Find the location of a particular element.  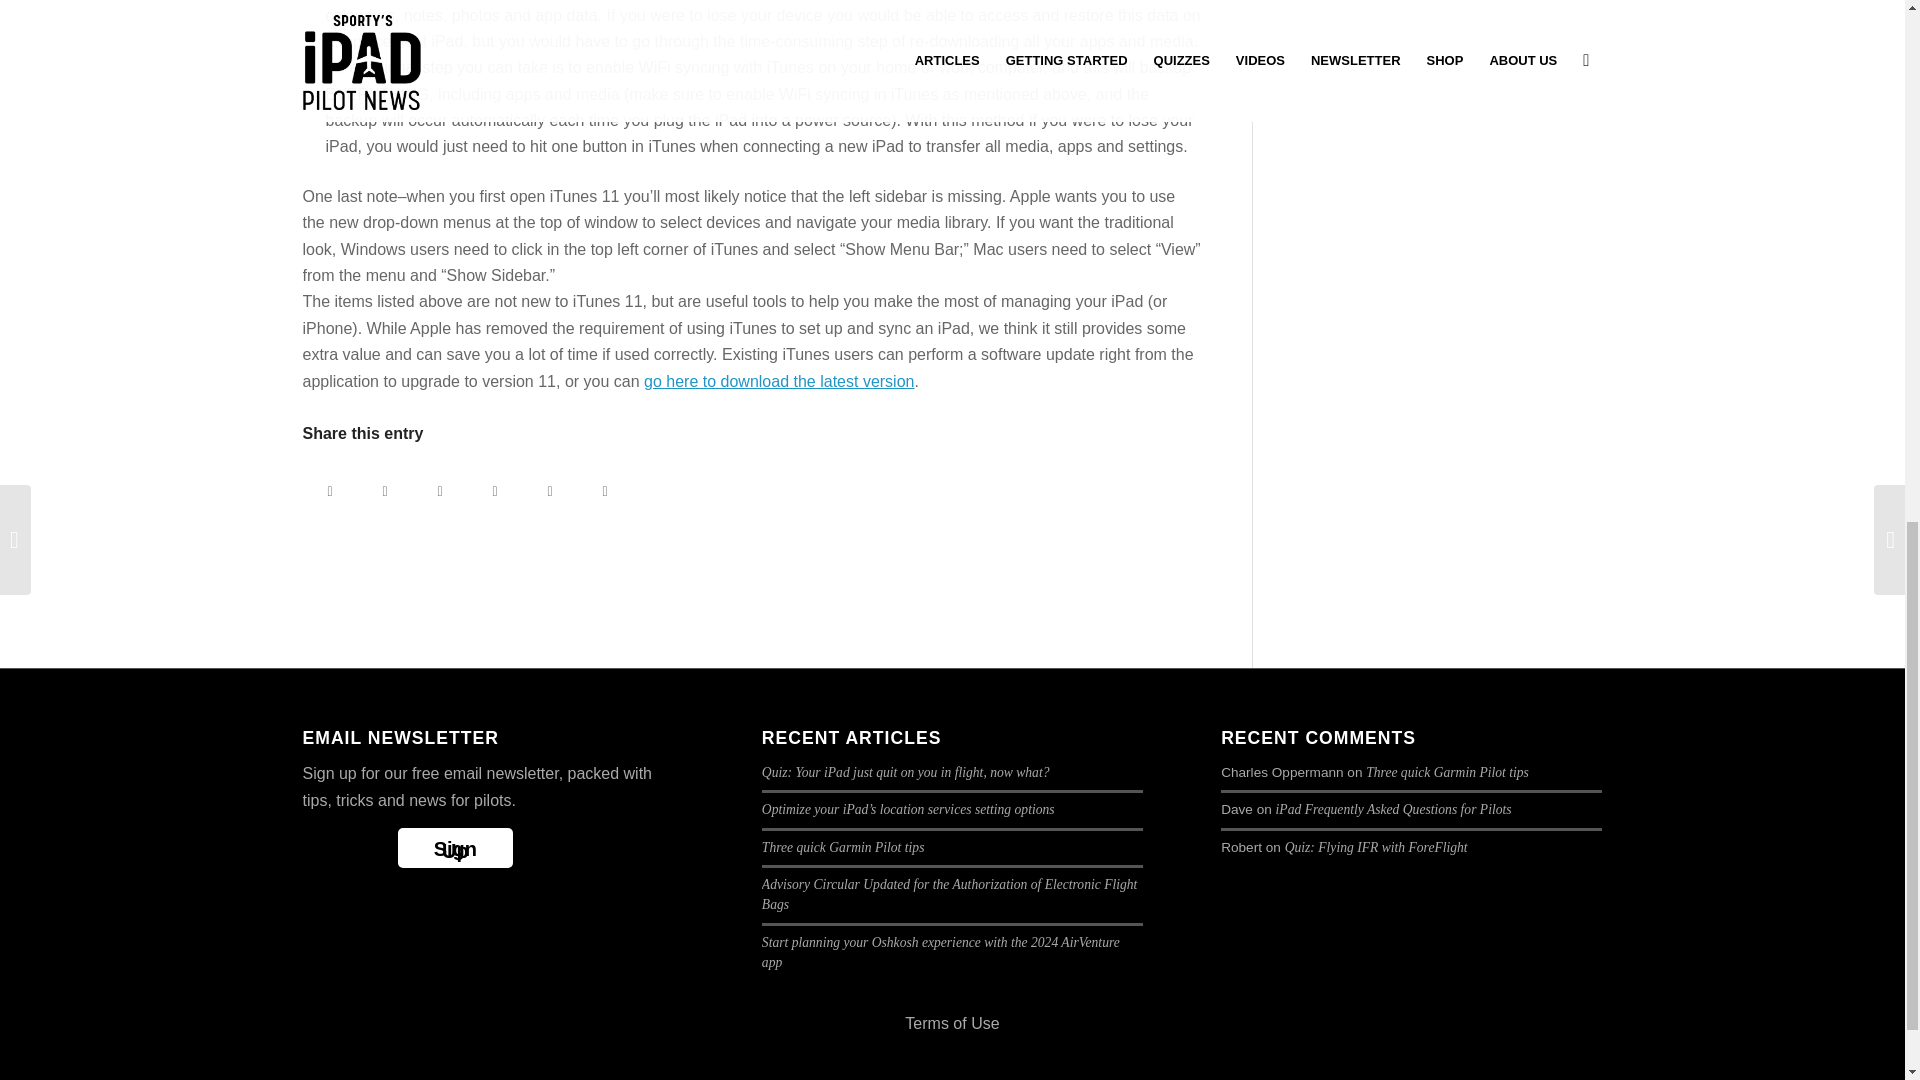

iTunes download is located at coordinates (778, 380).